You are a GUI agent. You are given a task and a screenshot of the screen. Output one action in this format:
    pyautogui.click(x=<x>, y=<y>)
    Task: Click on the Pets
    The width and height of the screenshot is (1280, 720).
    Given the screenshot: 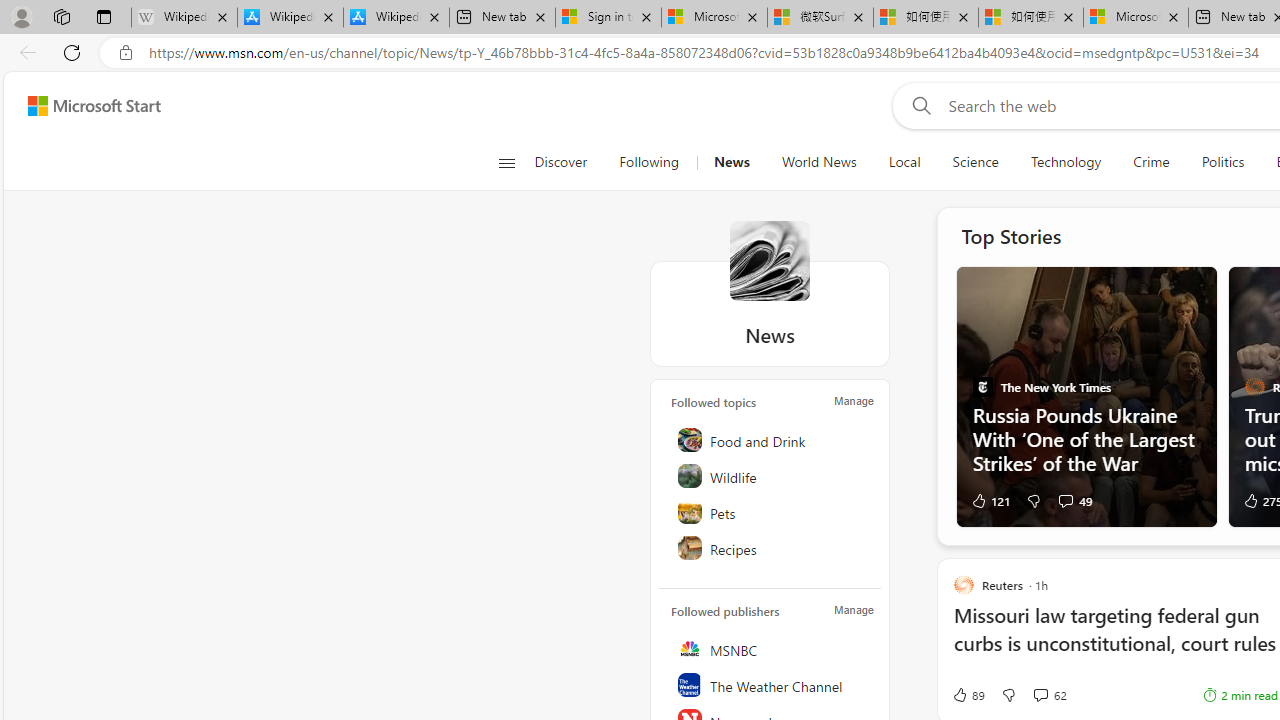 What is the action you would take?
    pyautogui.click(x=771, y=512)
    